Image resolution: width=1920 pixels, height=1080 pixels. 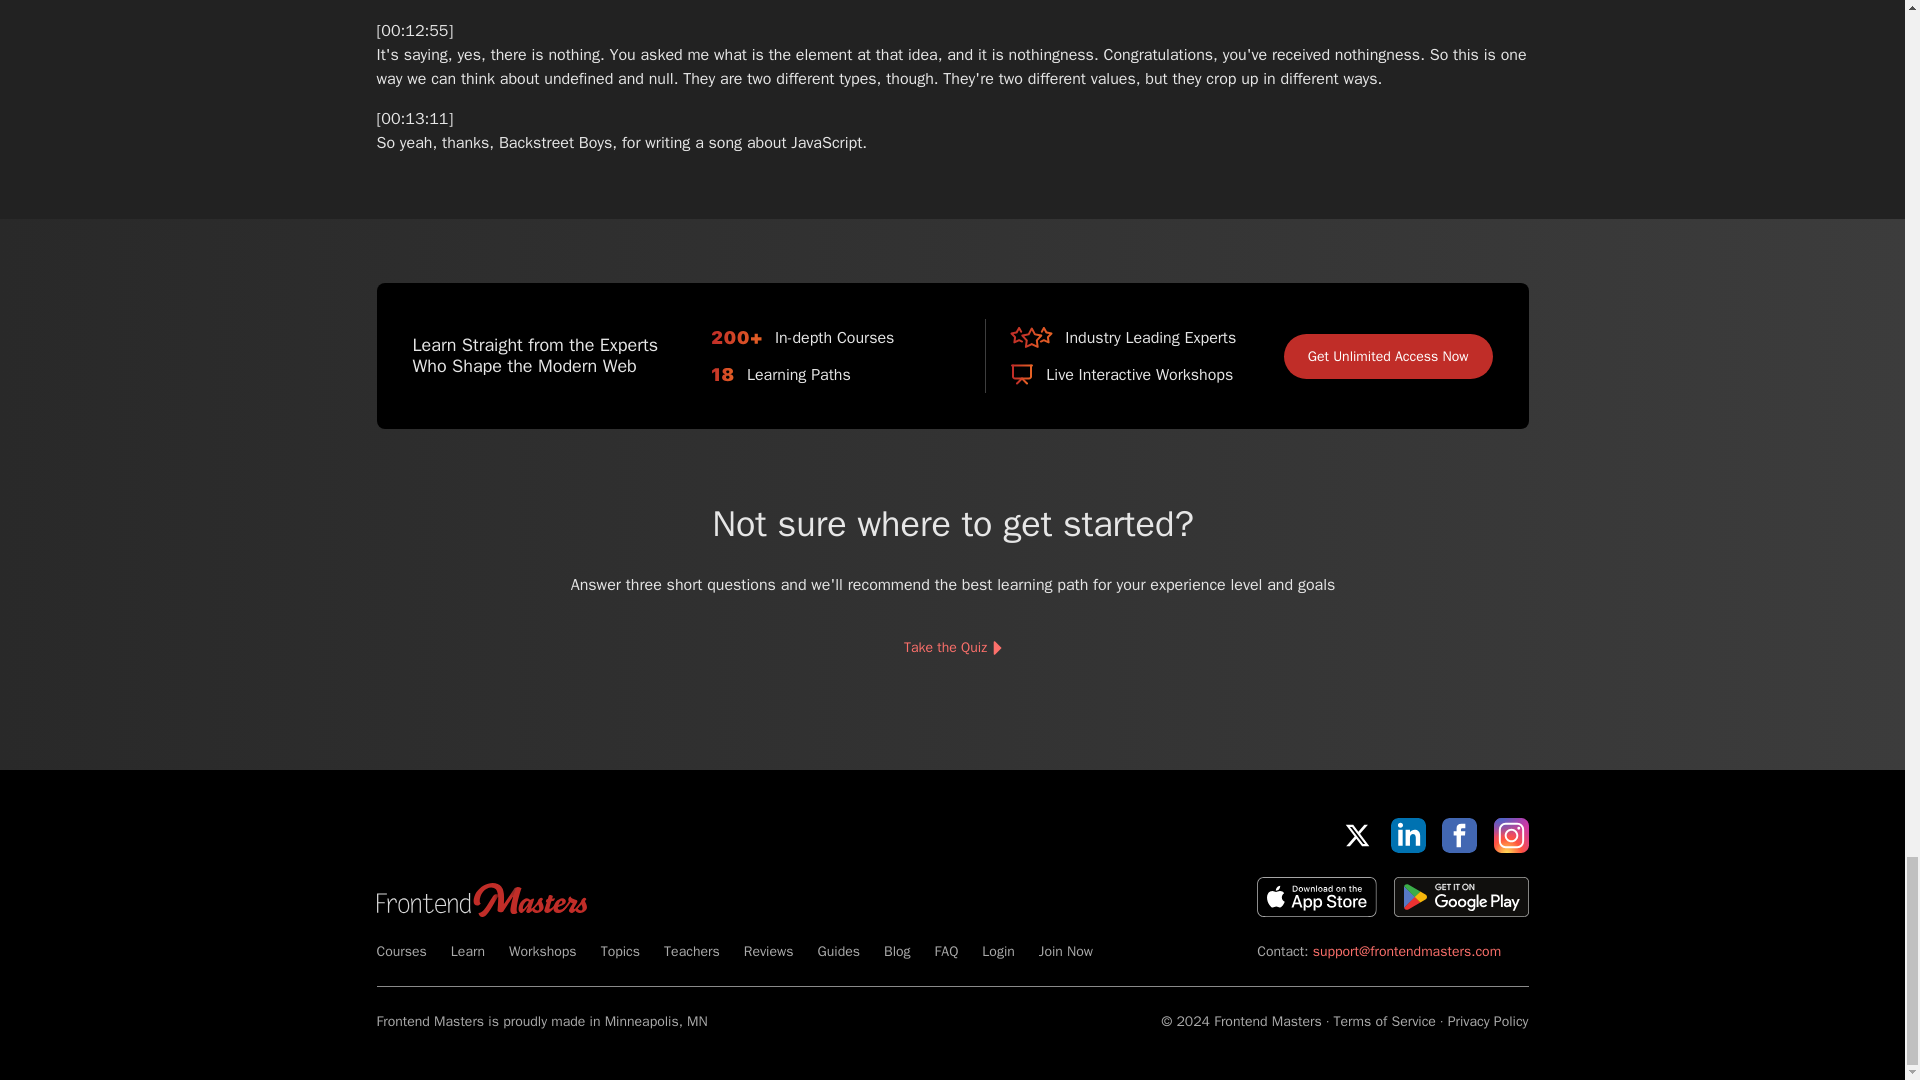 I want to click on Apple App Store, so click(x=1316, y=896).